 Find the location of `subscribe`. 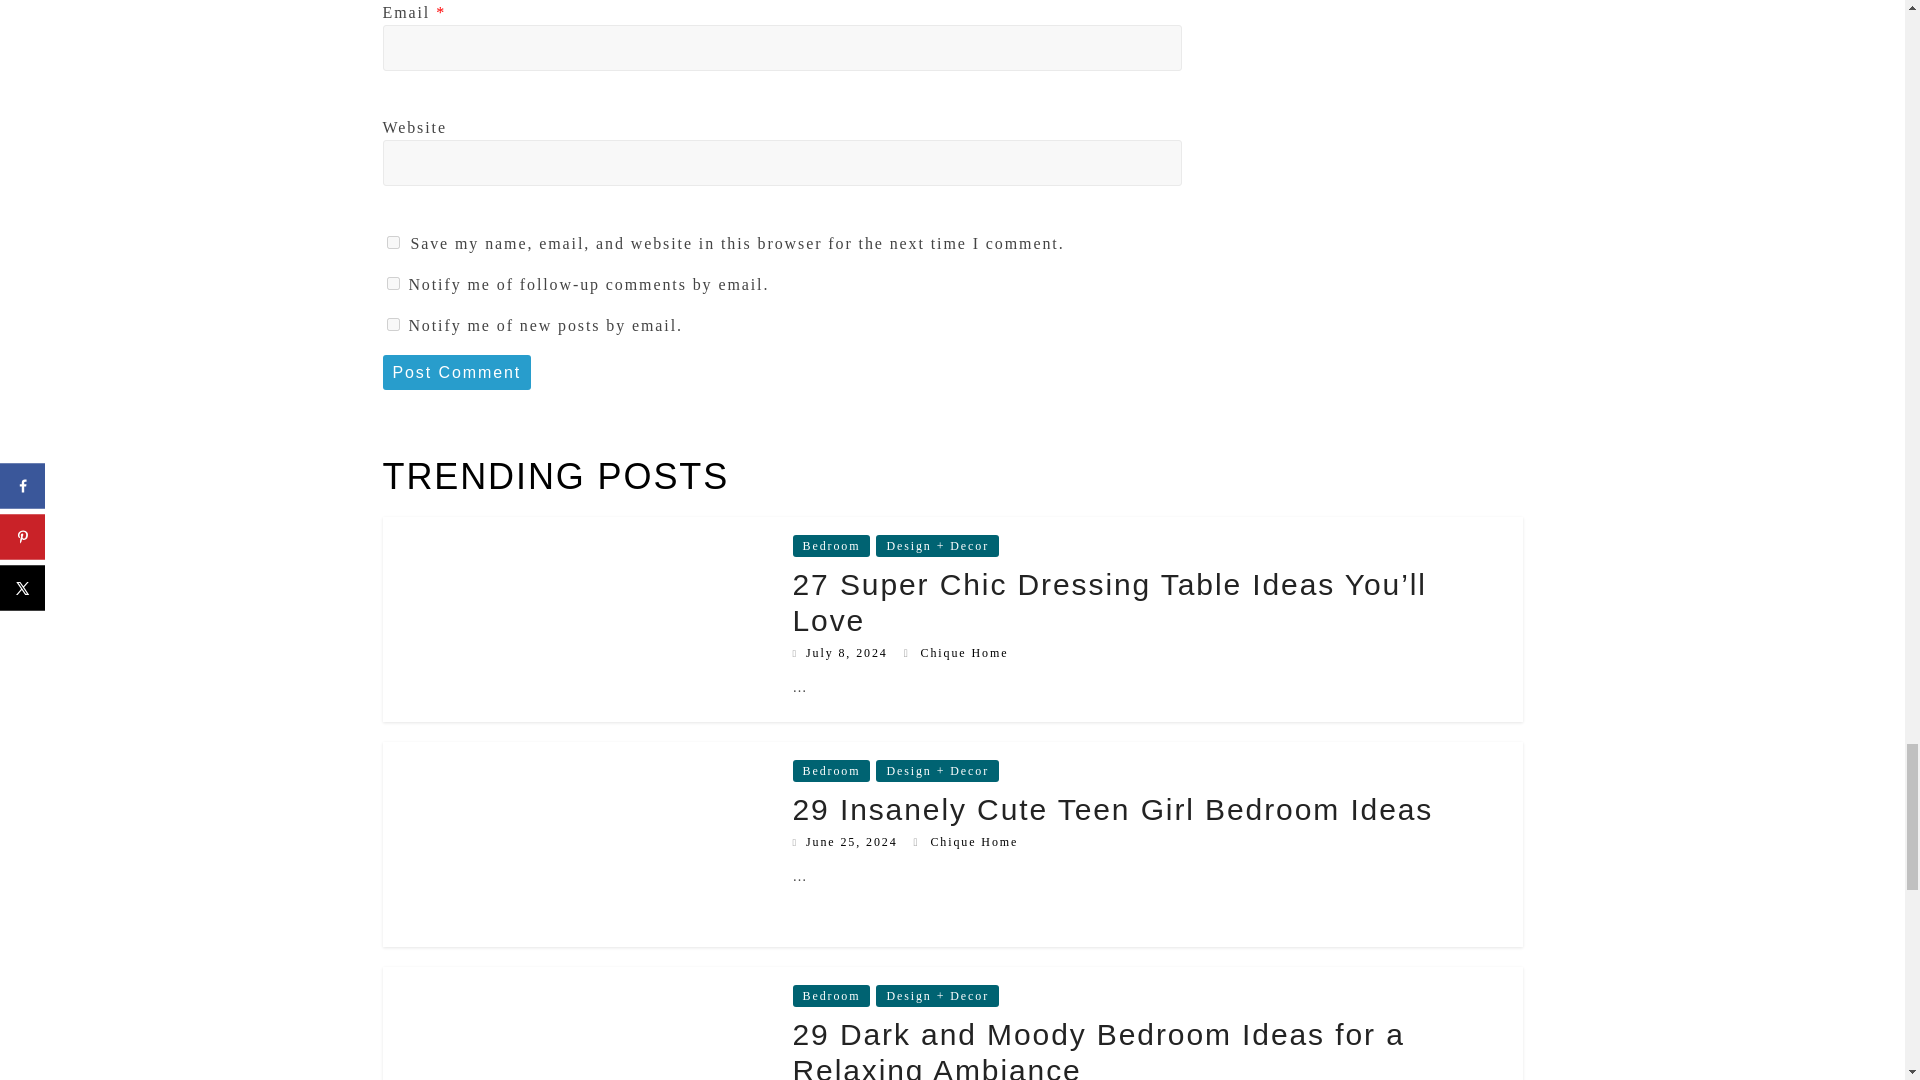

subscribe is located at coordinates (392, 283).